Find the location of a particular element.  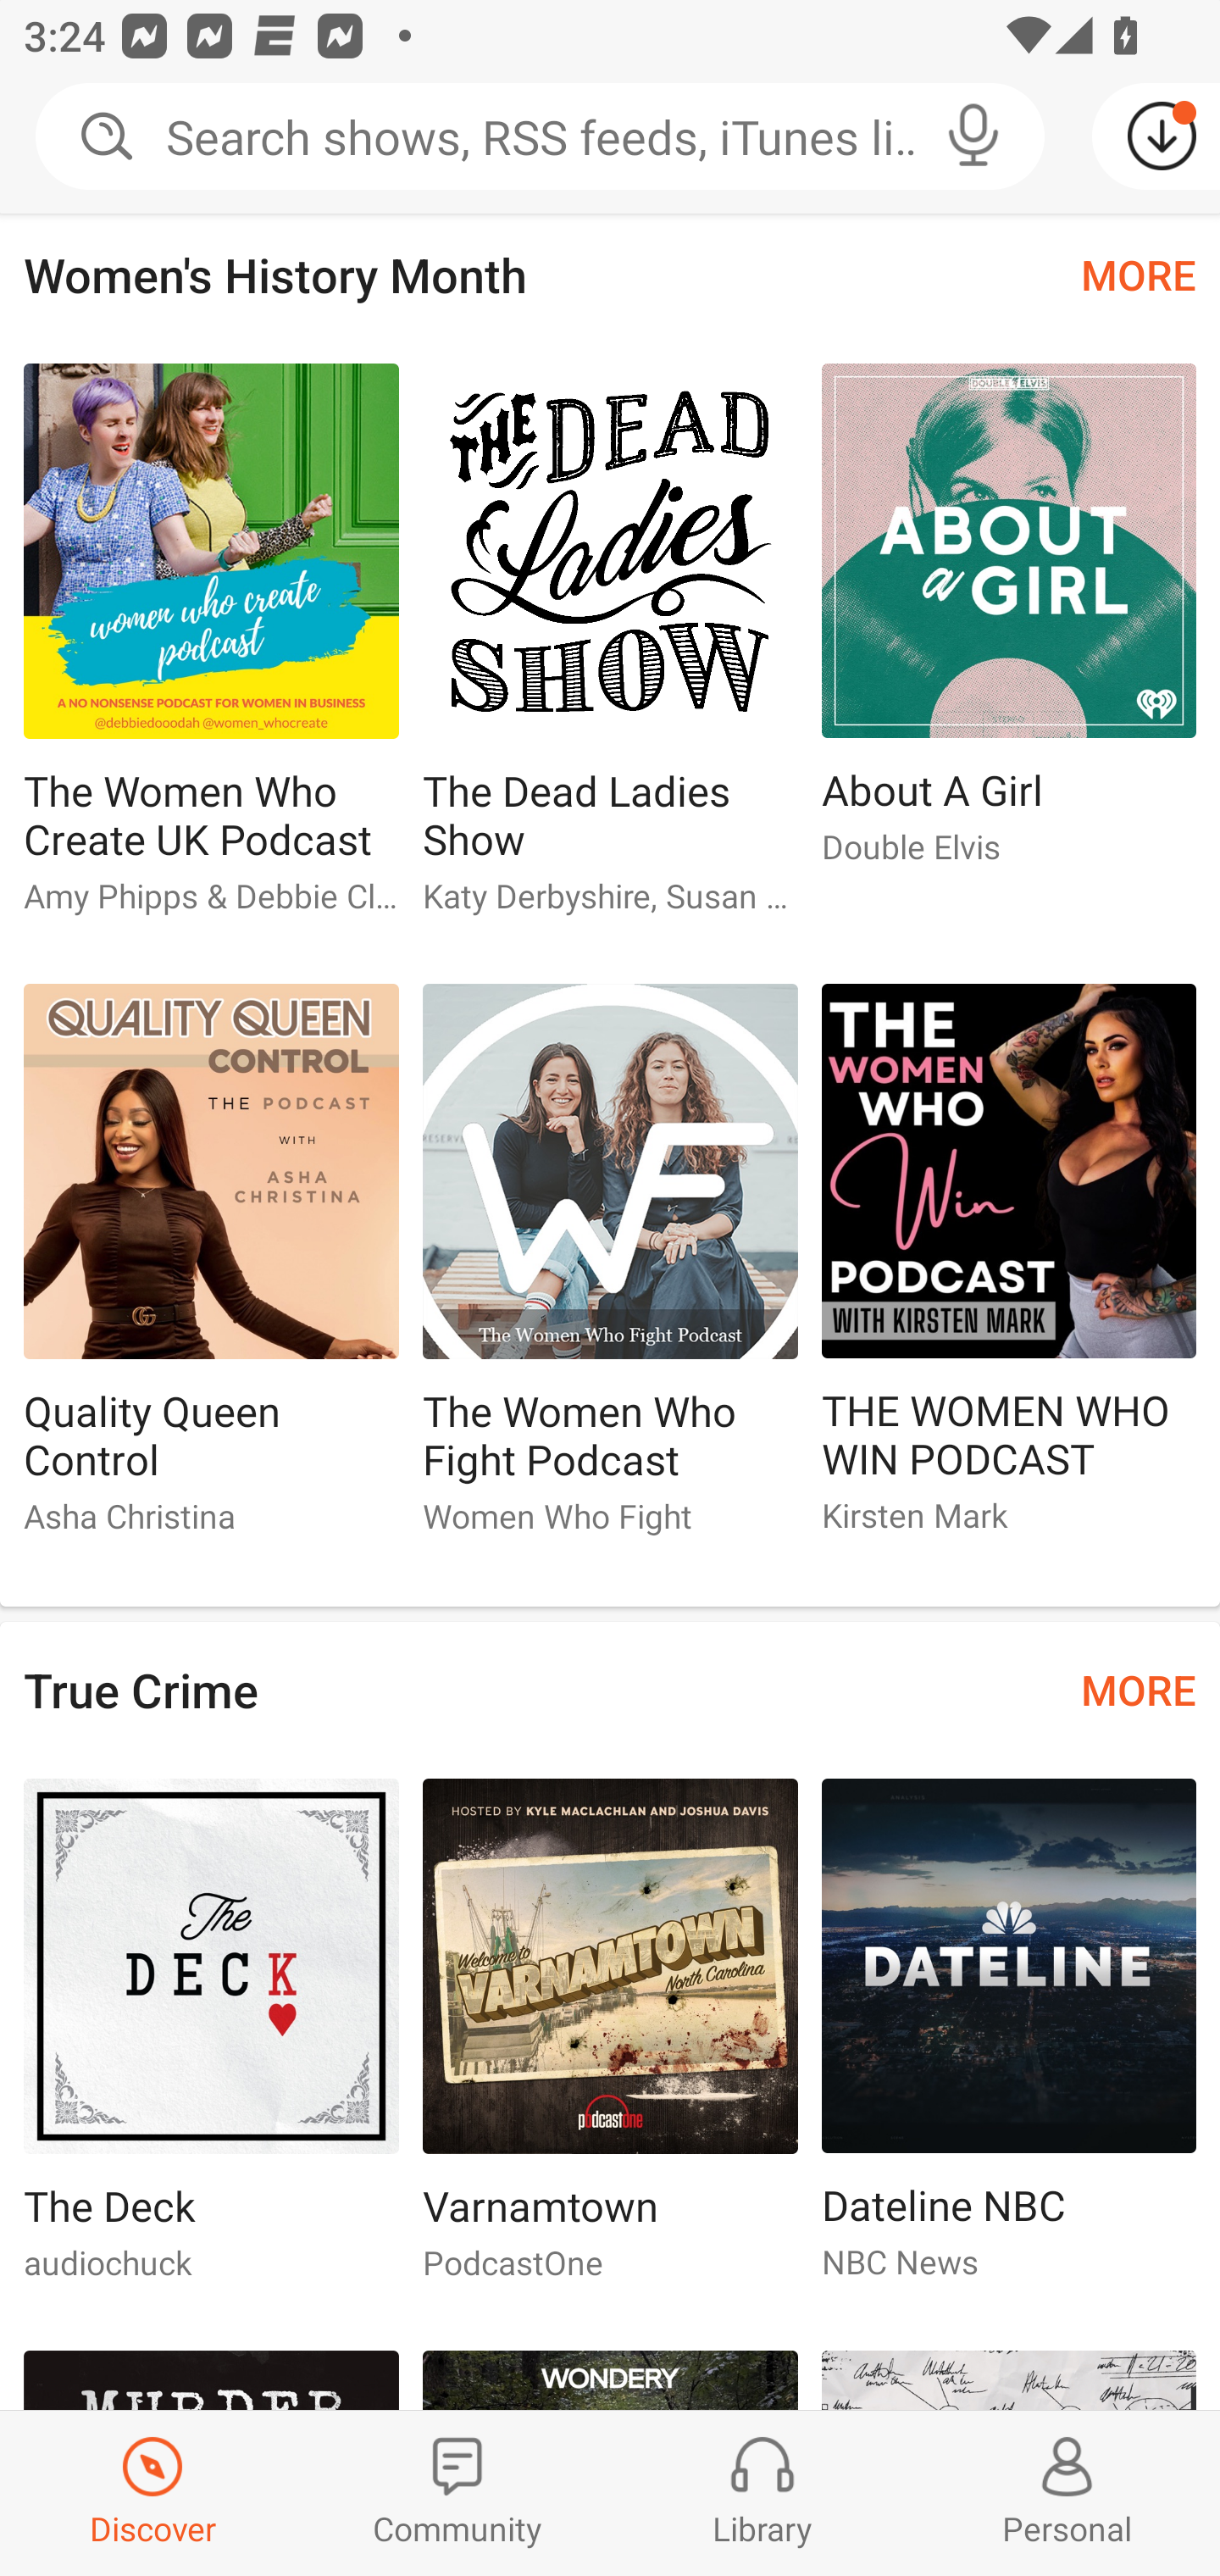

Community is located at coordinates (457, 2493).